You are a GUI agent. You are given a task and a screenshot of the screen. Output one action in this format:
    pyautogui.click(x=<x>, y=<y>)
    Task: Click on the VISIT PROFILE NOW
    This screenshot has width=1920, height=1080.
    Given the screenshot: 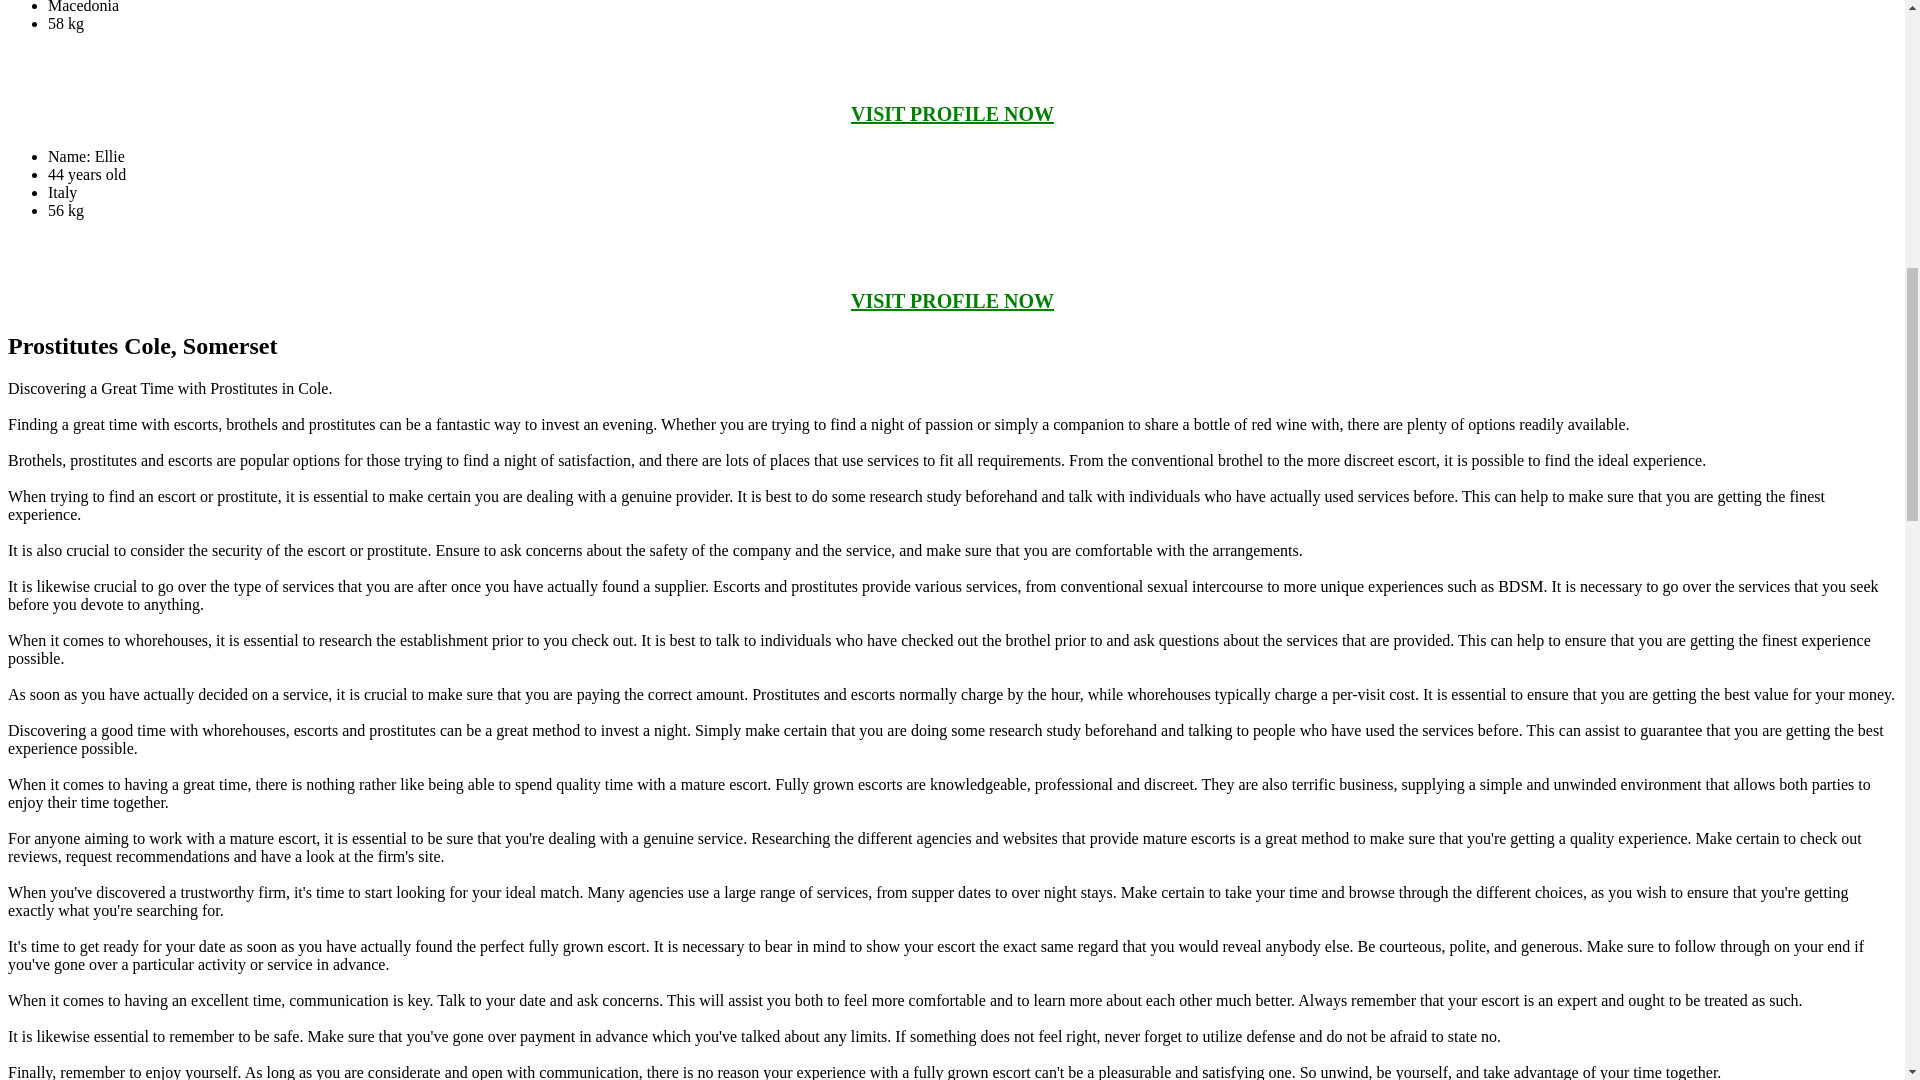 What is the action you would take?
    pyautogui.click(x=952, y=114)
    